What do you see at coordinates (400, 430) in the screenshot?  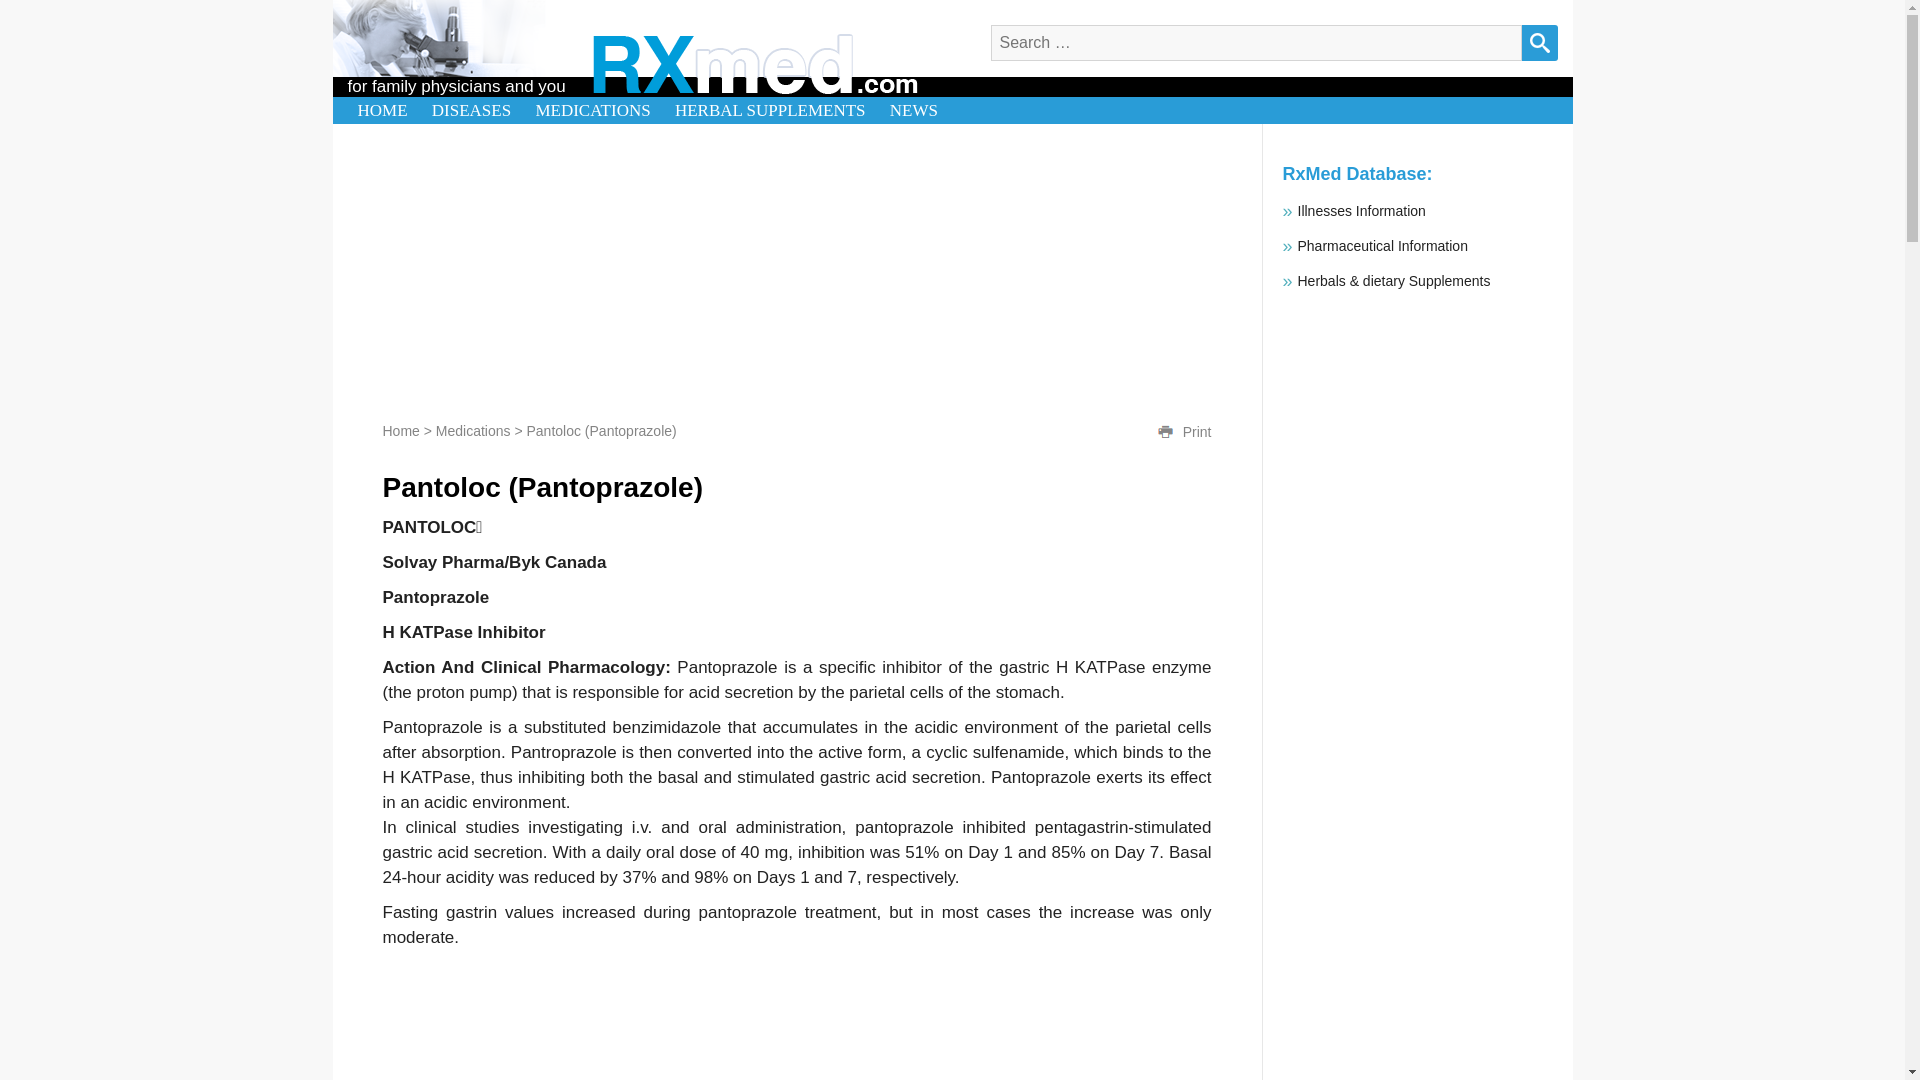 I see `Home` at bounding box center [400, 430].